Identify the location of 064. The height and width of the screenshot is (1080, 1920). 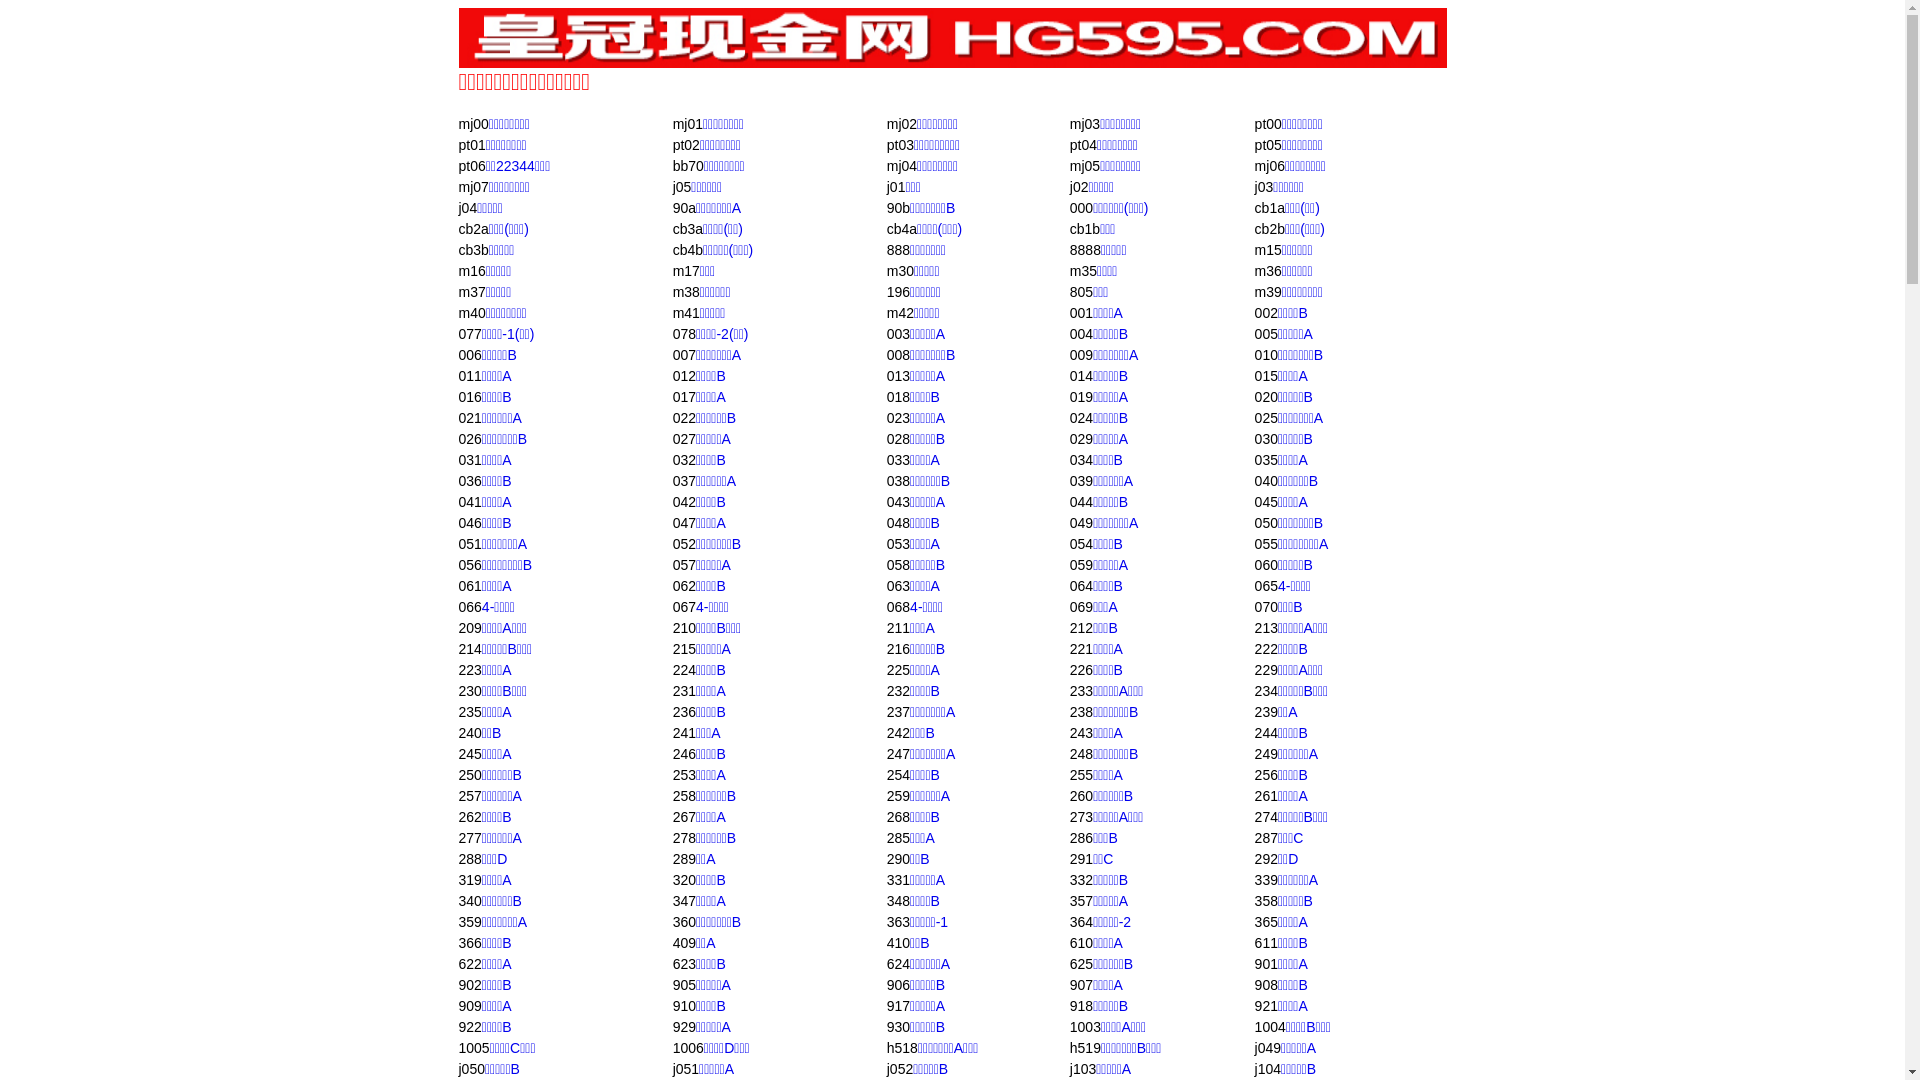
(1082, 586).